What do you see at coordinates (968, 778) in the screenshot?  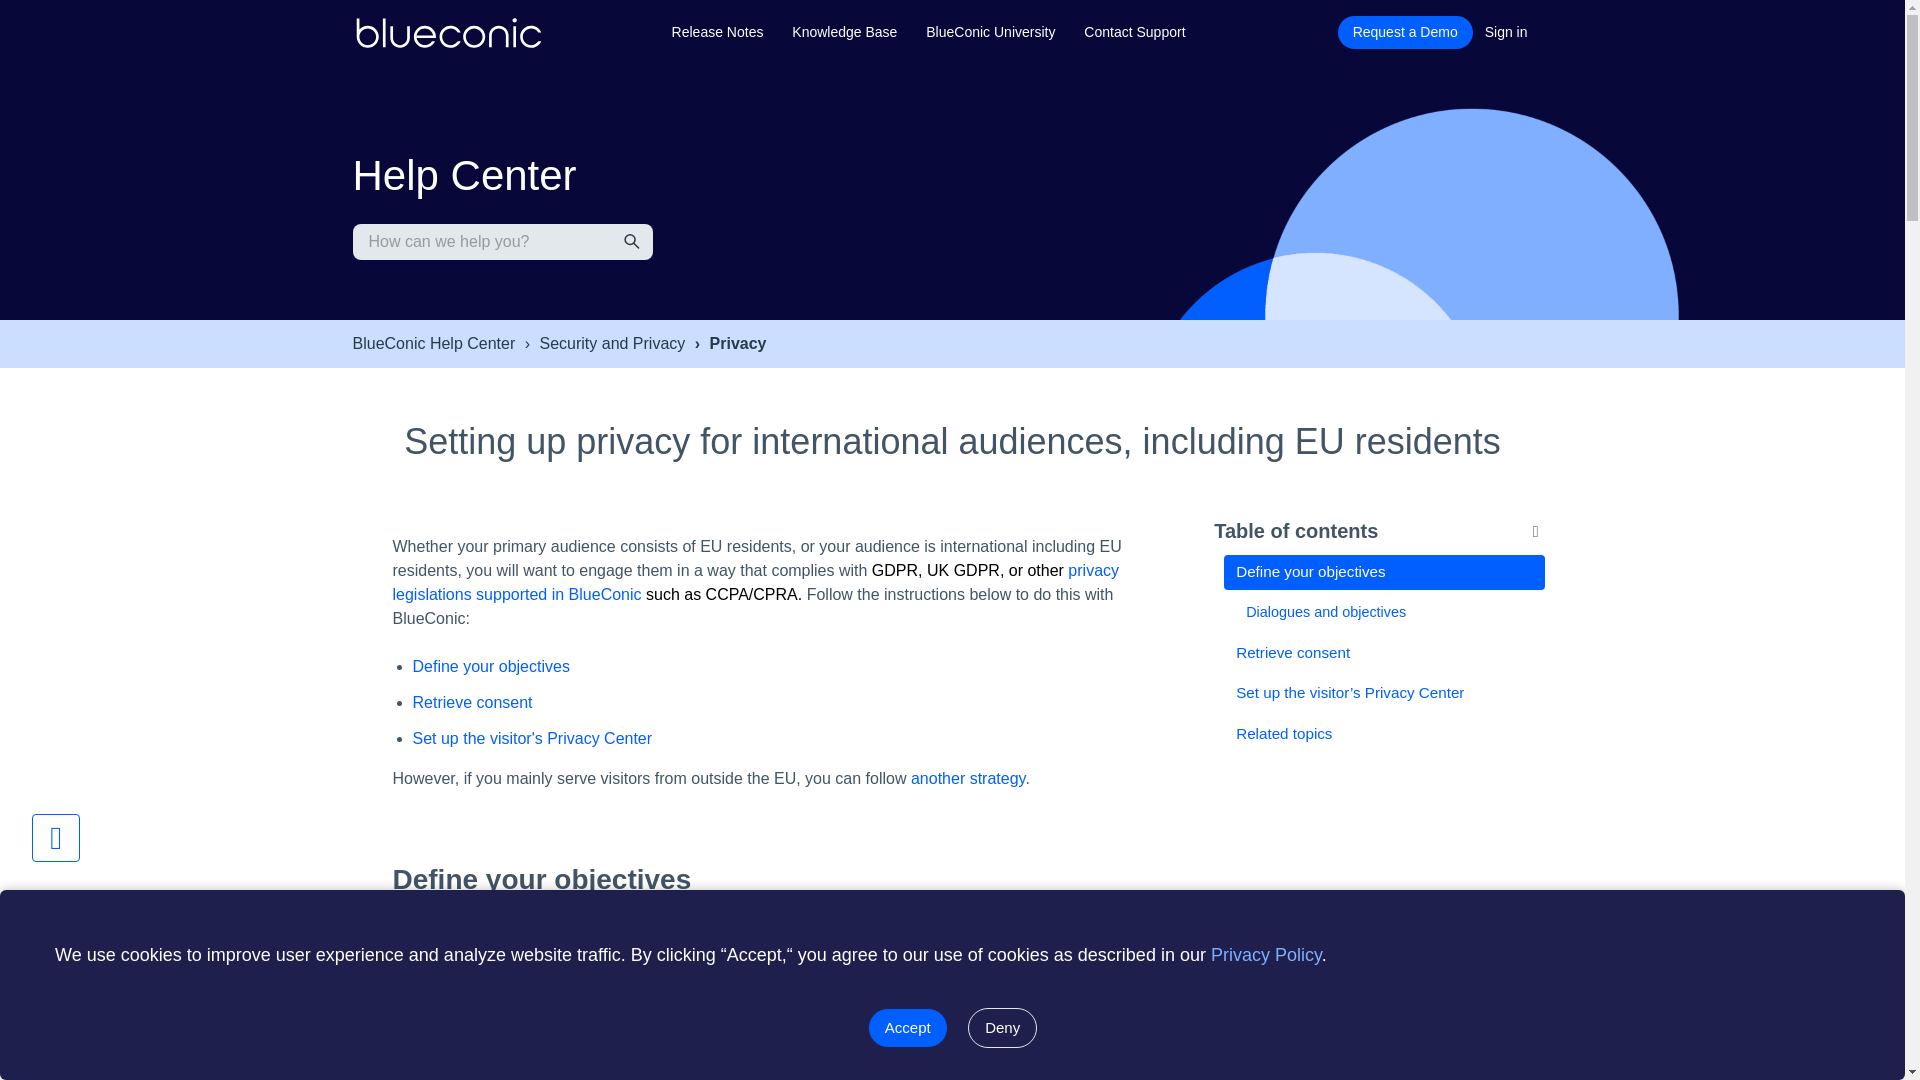 I see `another strategy` at bounding box center [968, 778].